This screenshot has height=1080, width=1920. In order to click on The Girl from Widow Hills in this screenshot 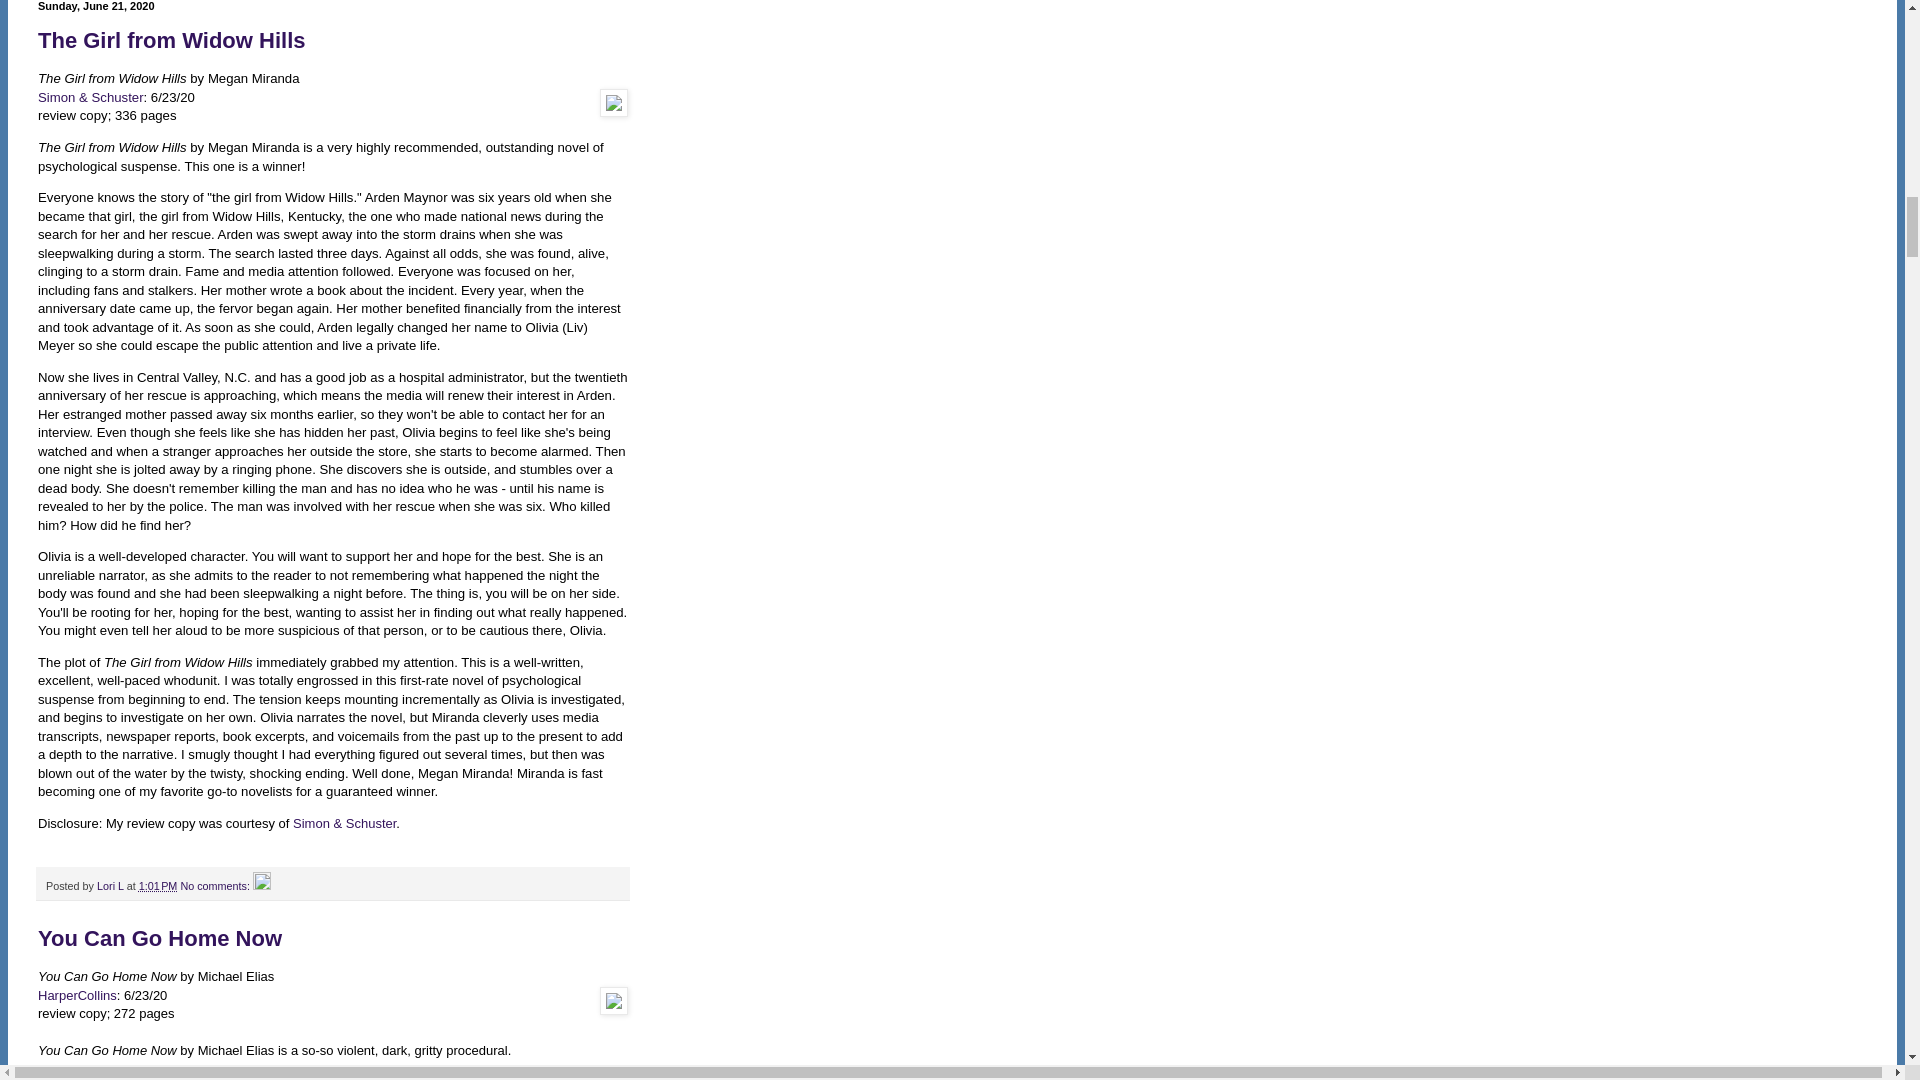, I will do `click(172, 40)`.